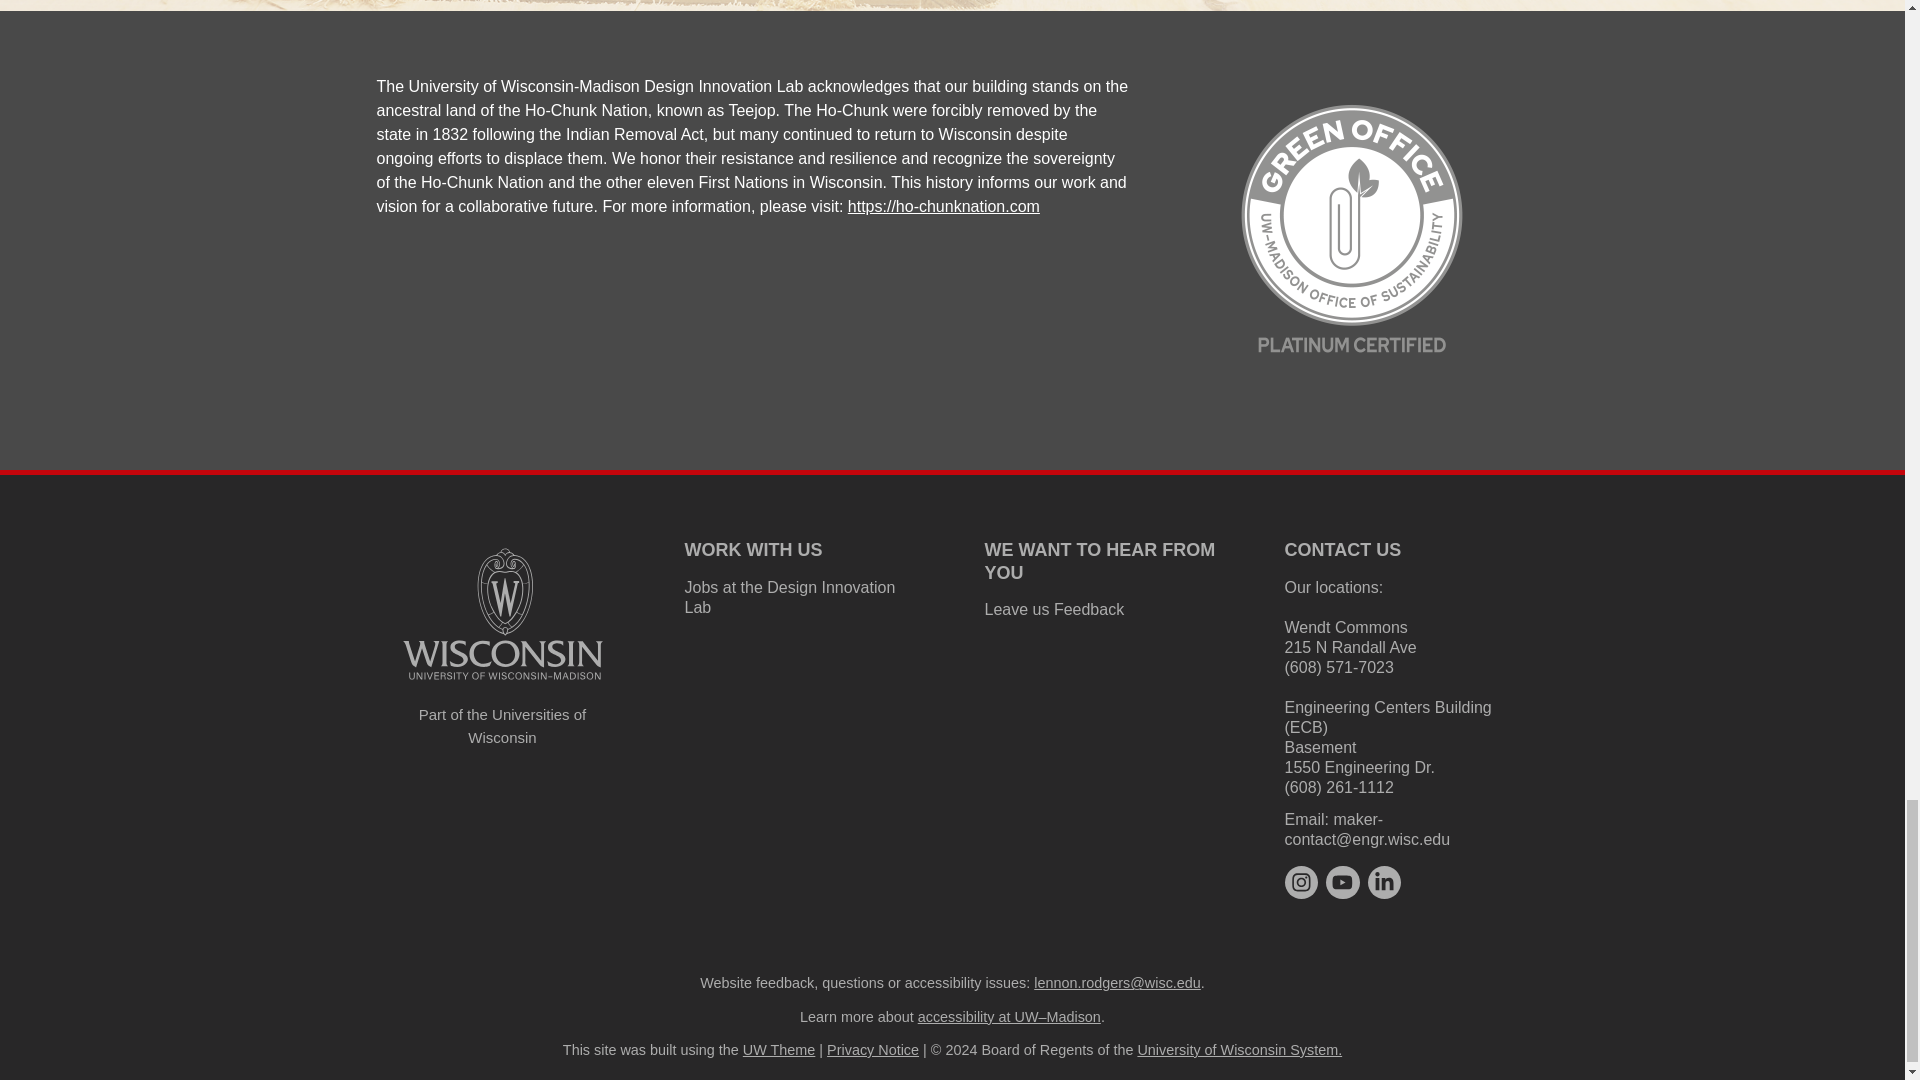 Image resolution: width=1920 pixels, height=1080 pixels. I want to click on Leave us Feedback, so click(1053, 608).